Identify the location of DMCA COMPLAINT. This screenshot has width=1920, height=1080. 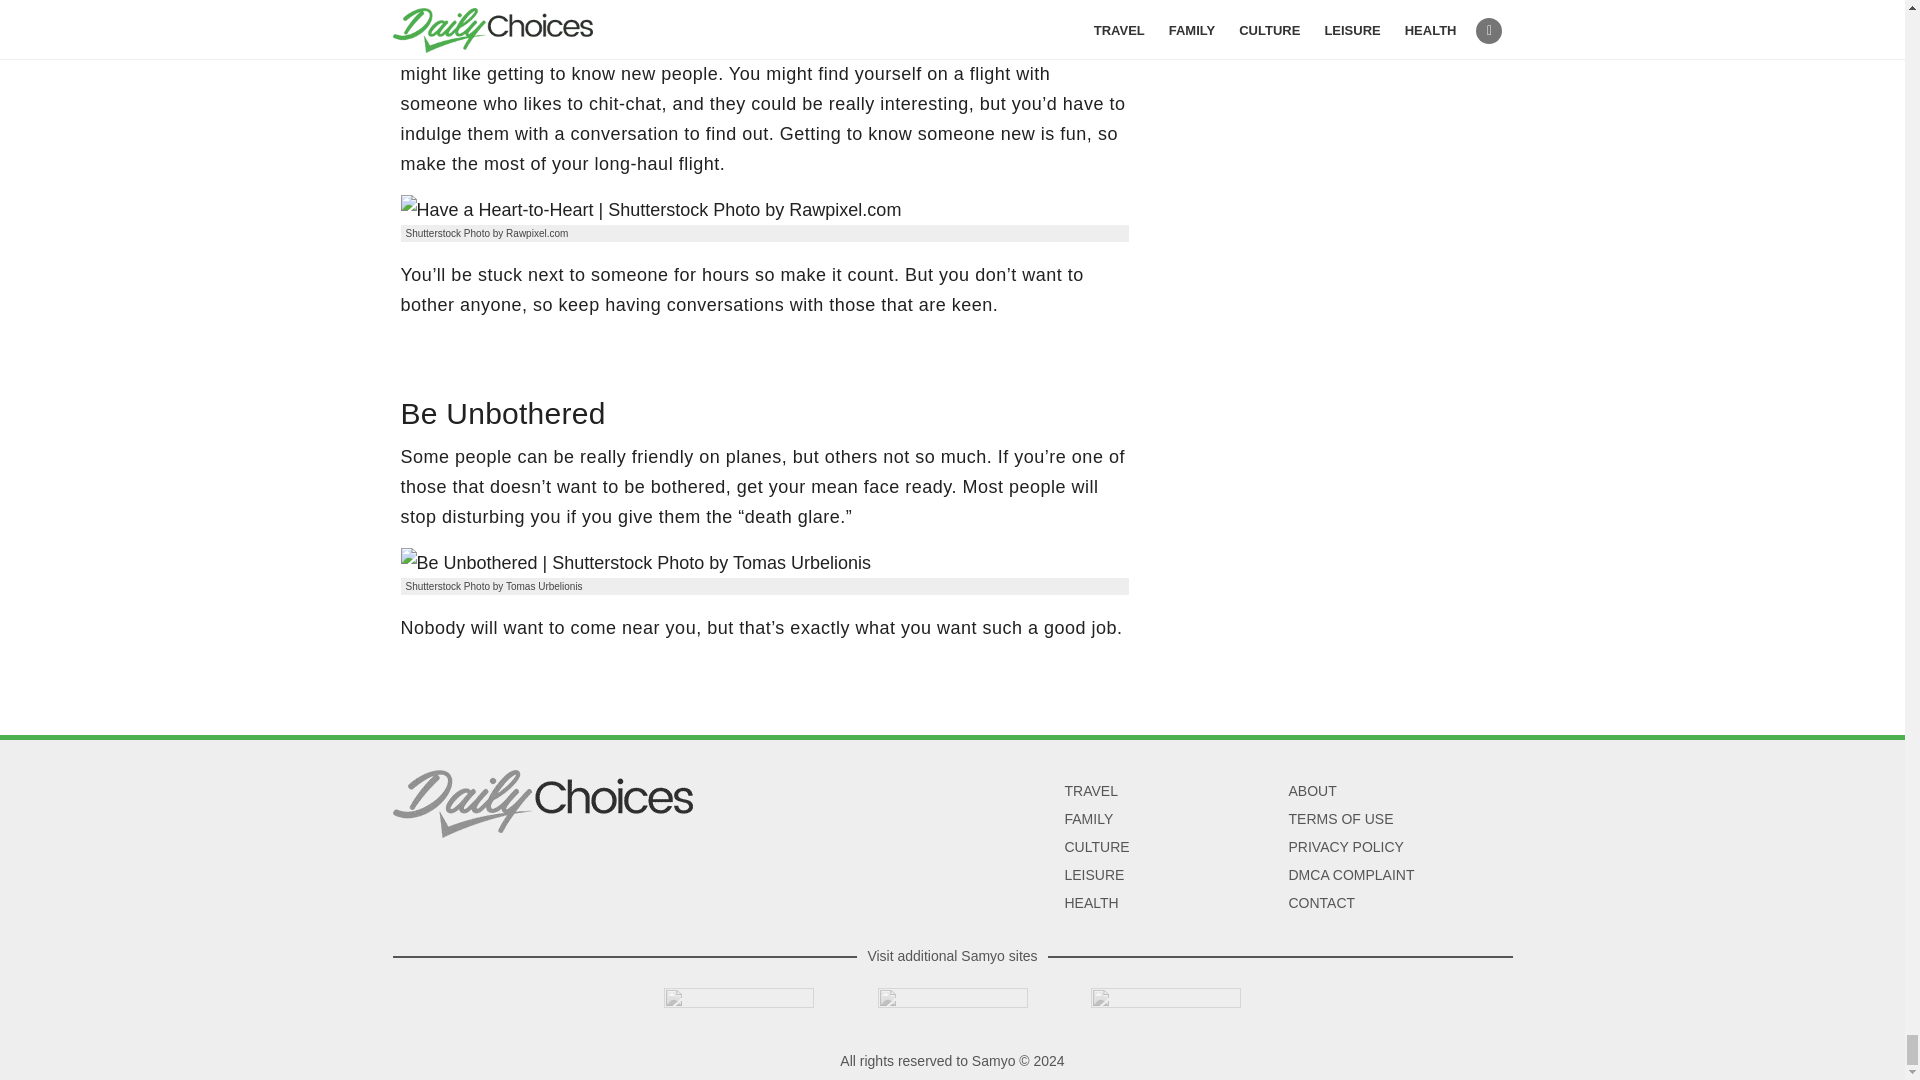
(1350, 875).